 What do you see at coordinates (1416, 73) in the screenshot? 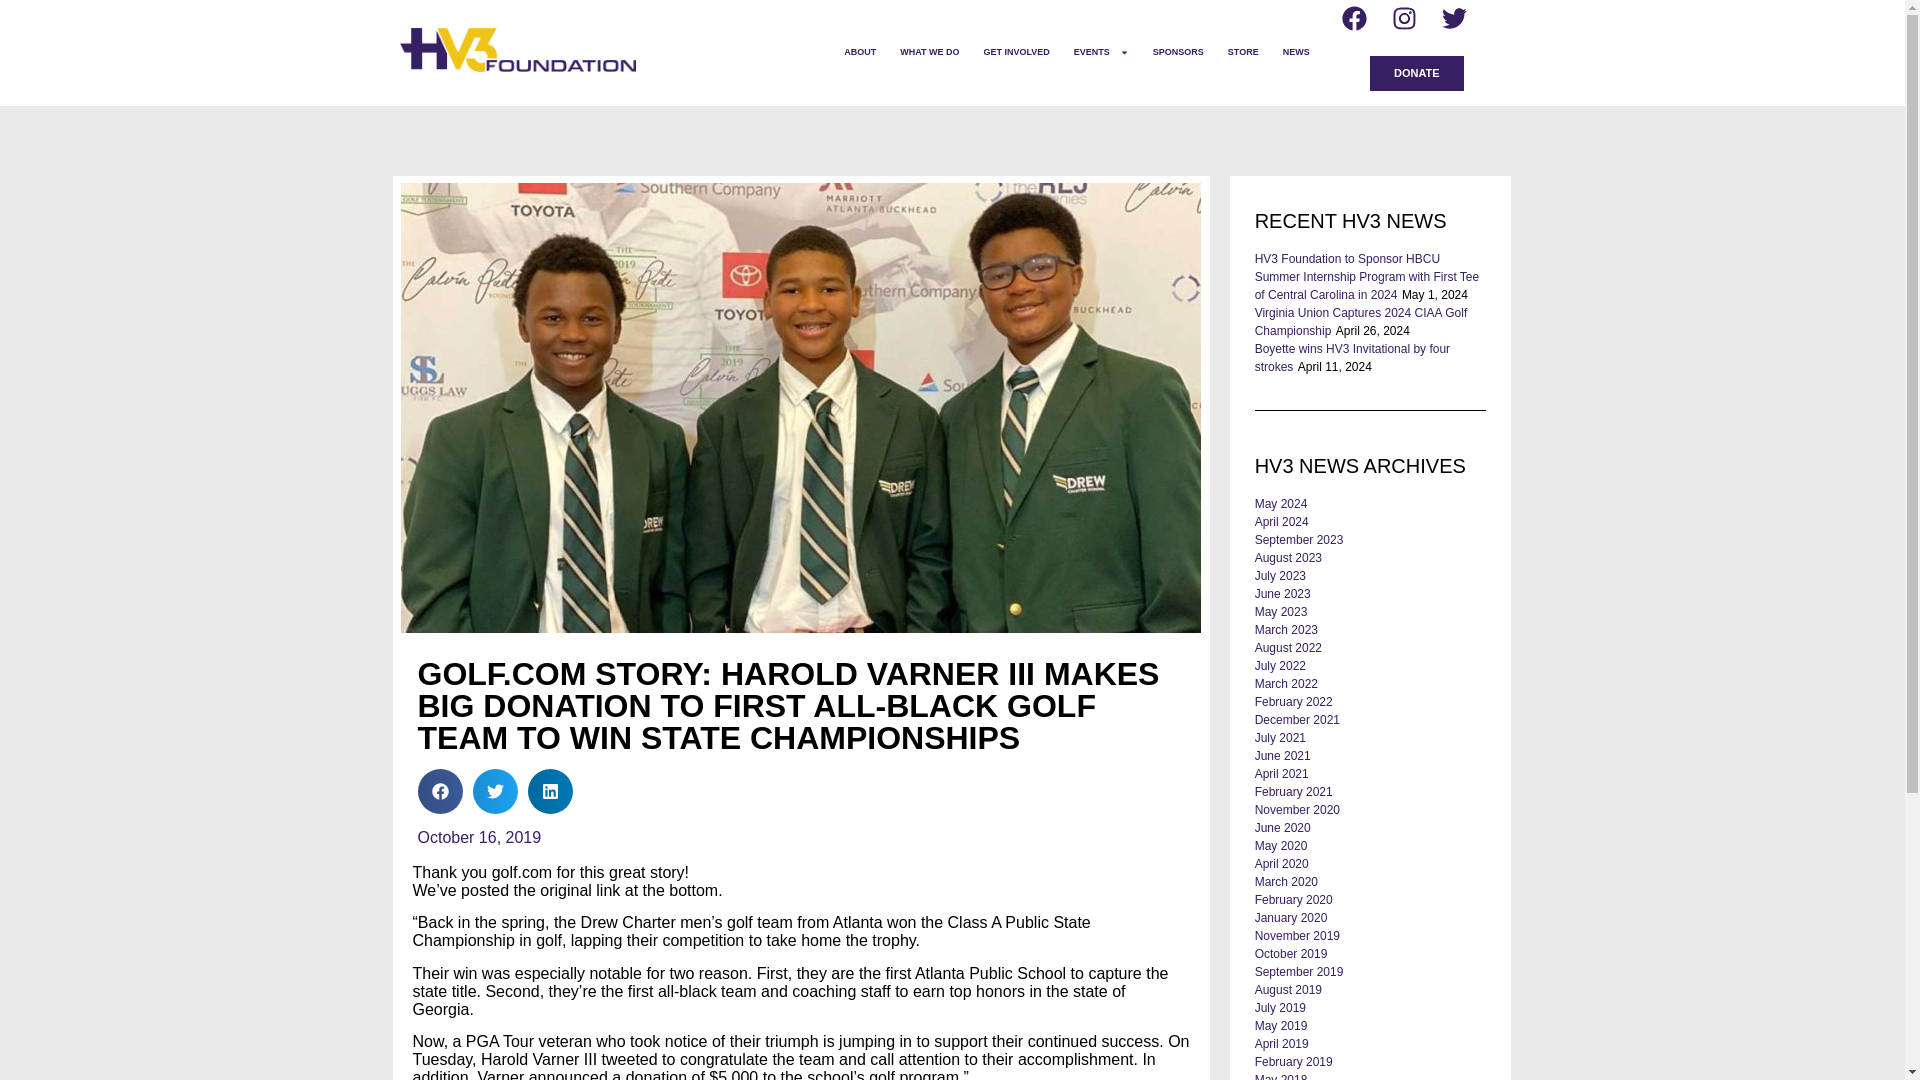
I see `DONATE` at bounding box center [1416, 73].